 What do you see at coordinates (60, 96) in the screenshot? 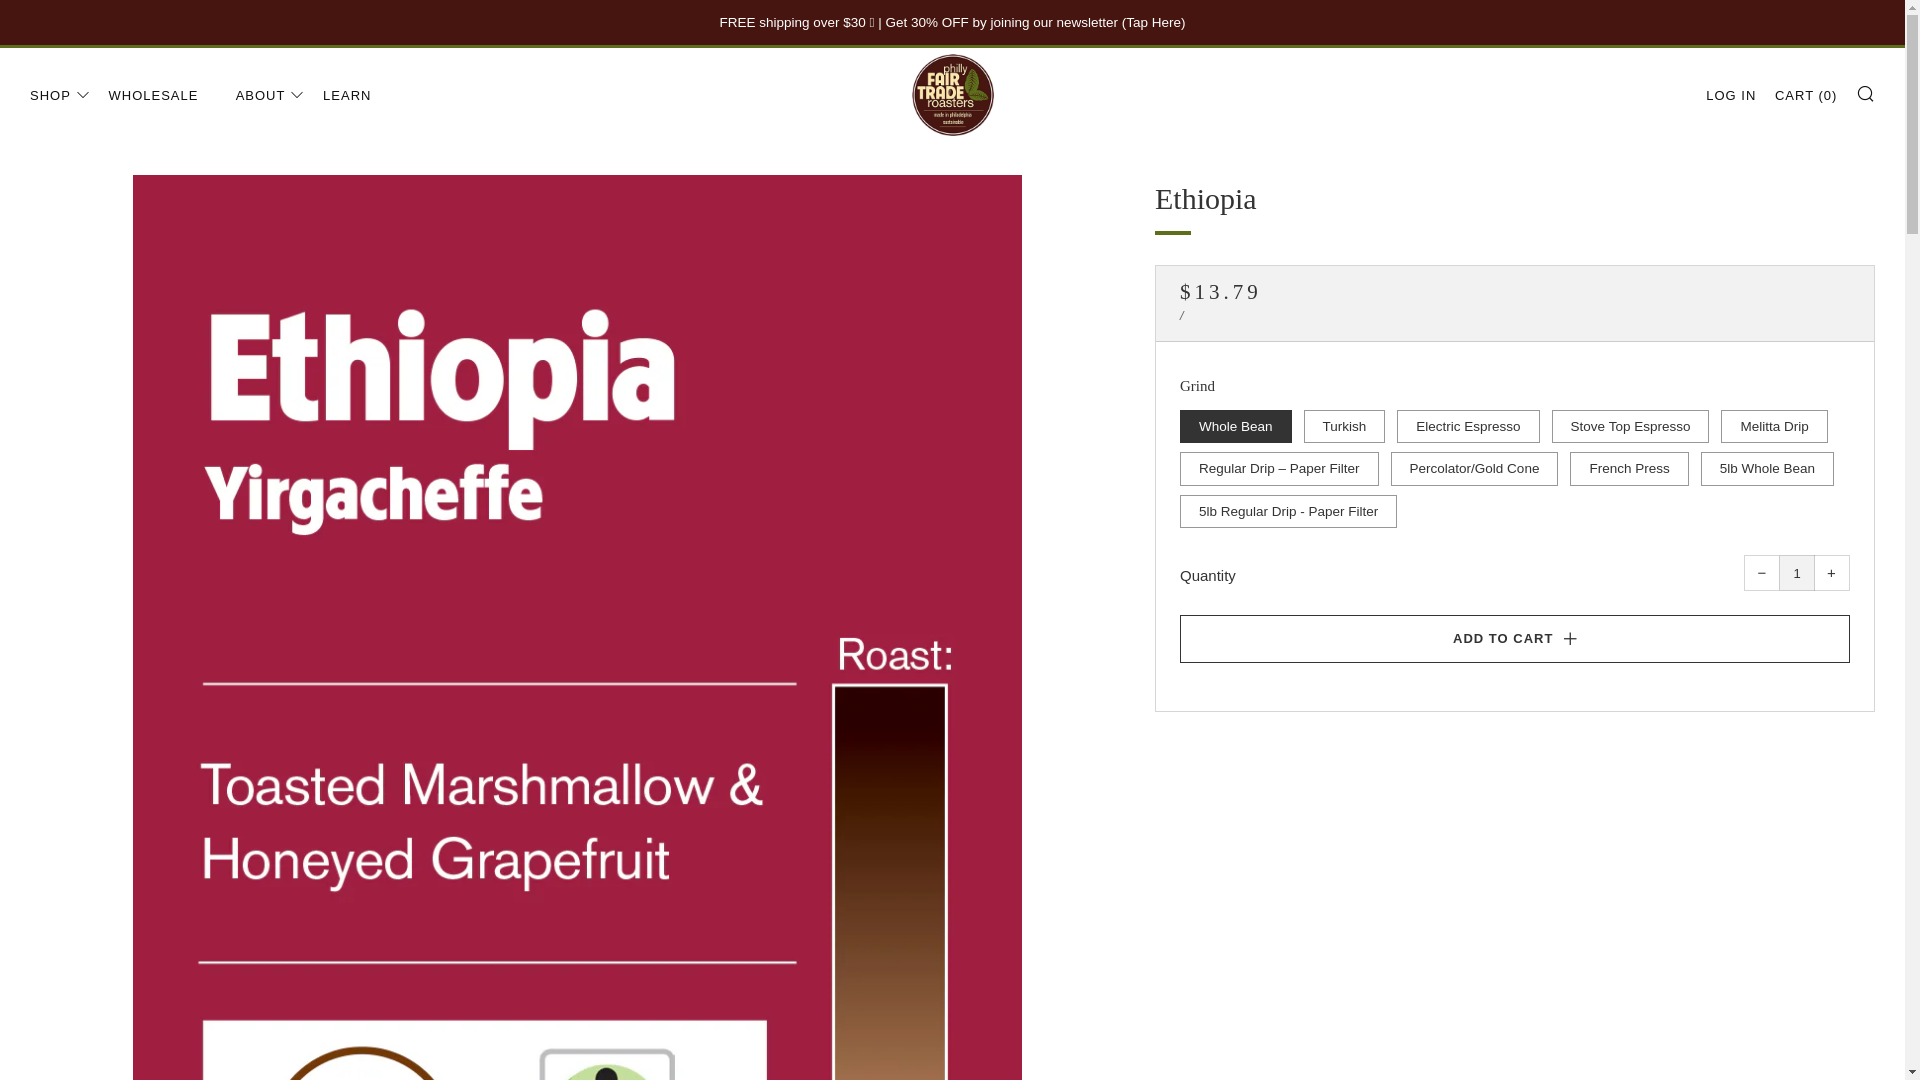
I see `SHOP` at bounding box center [60, 96].